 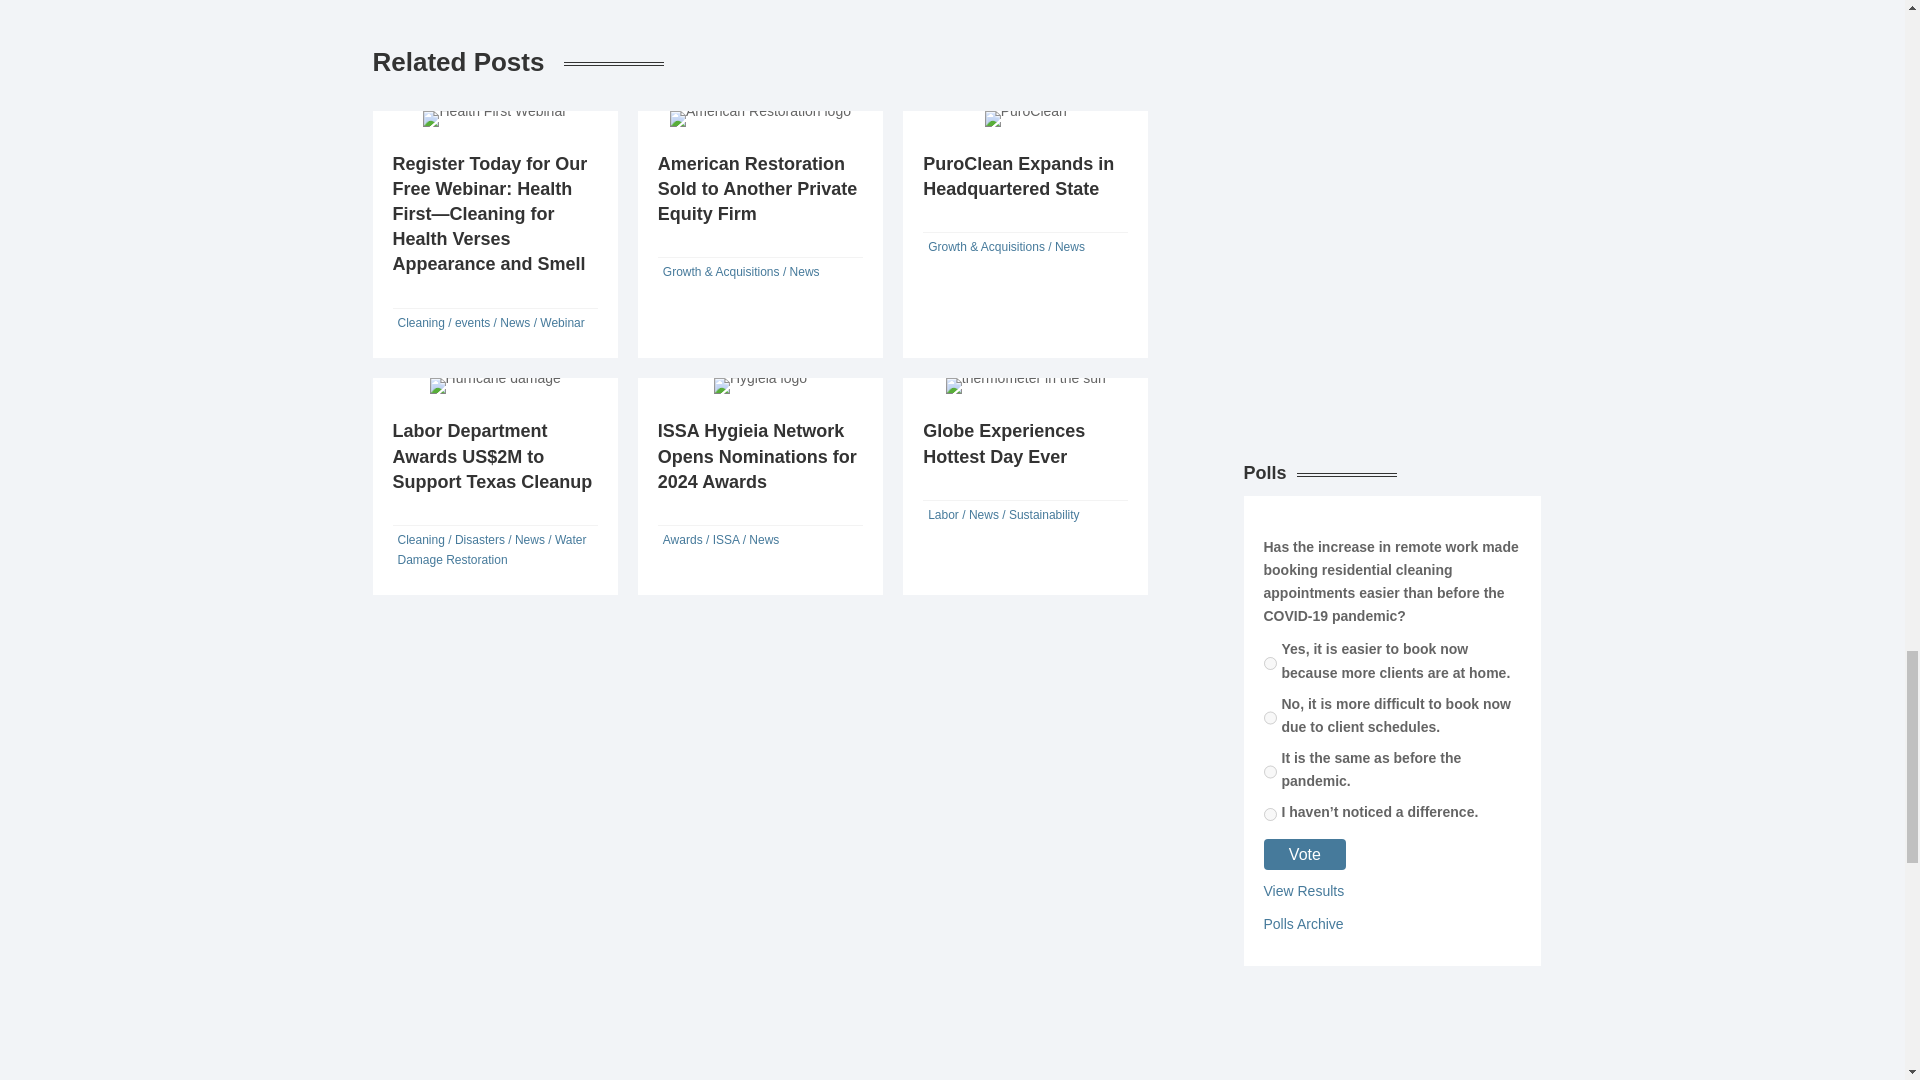 I want to click on American Restoration logo, so click(x=760, y=119).